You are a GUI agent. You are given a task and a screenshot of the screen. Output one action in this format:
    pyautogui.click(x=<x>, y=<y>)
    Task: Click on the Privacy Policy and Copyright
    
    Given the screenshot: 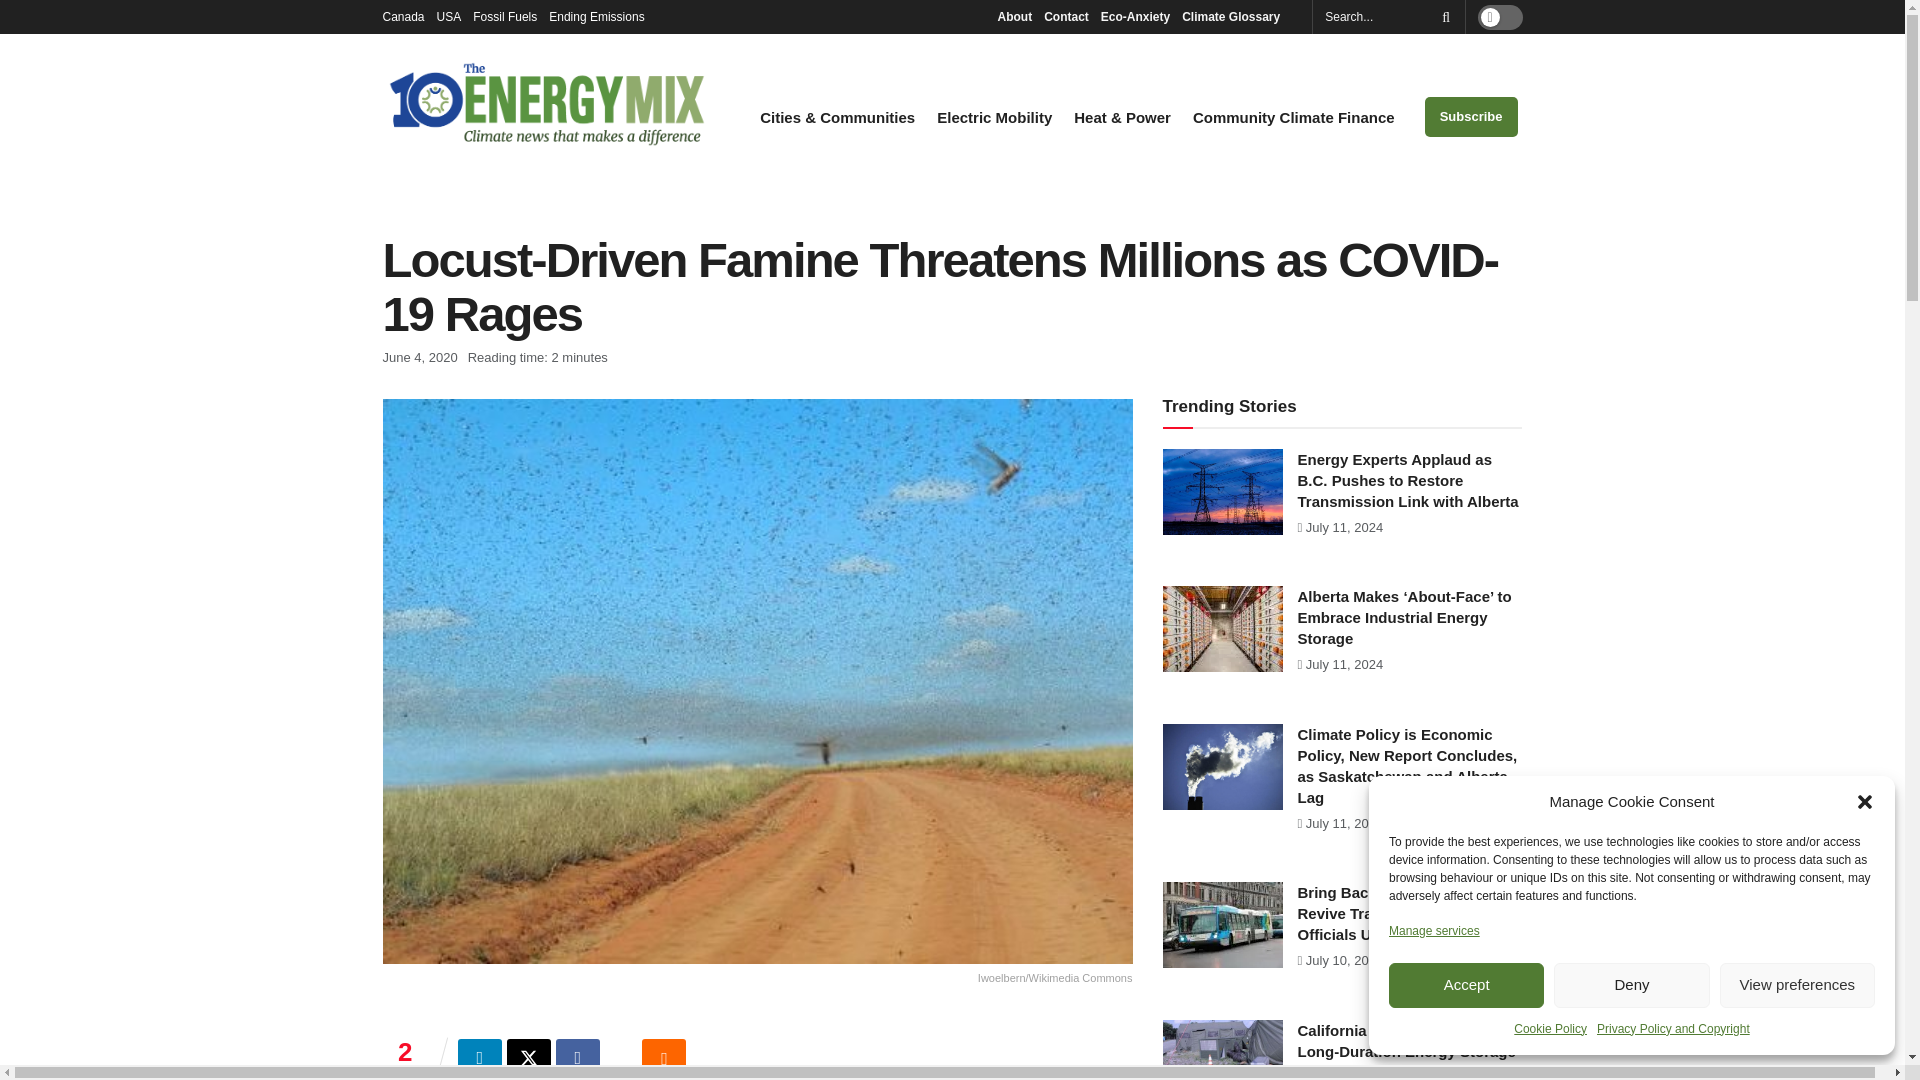 What is the action you would take?
    pyautogui.click(x=1673, y=1029)
    